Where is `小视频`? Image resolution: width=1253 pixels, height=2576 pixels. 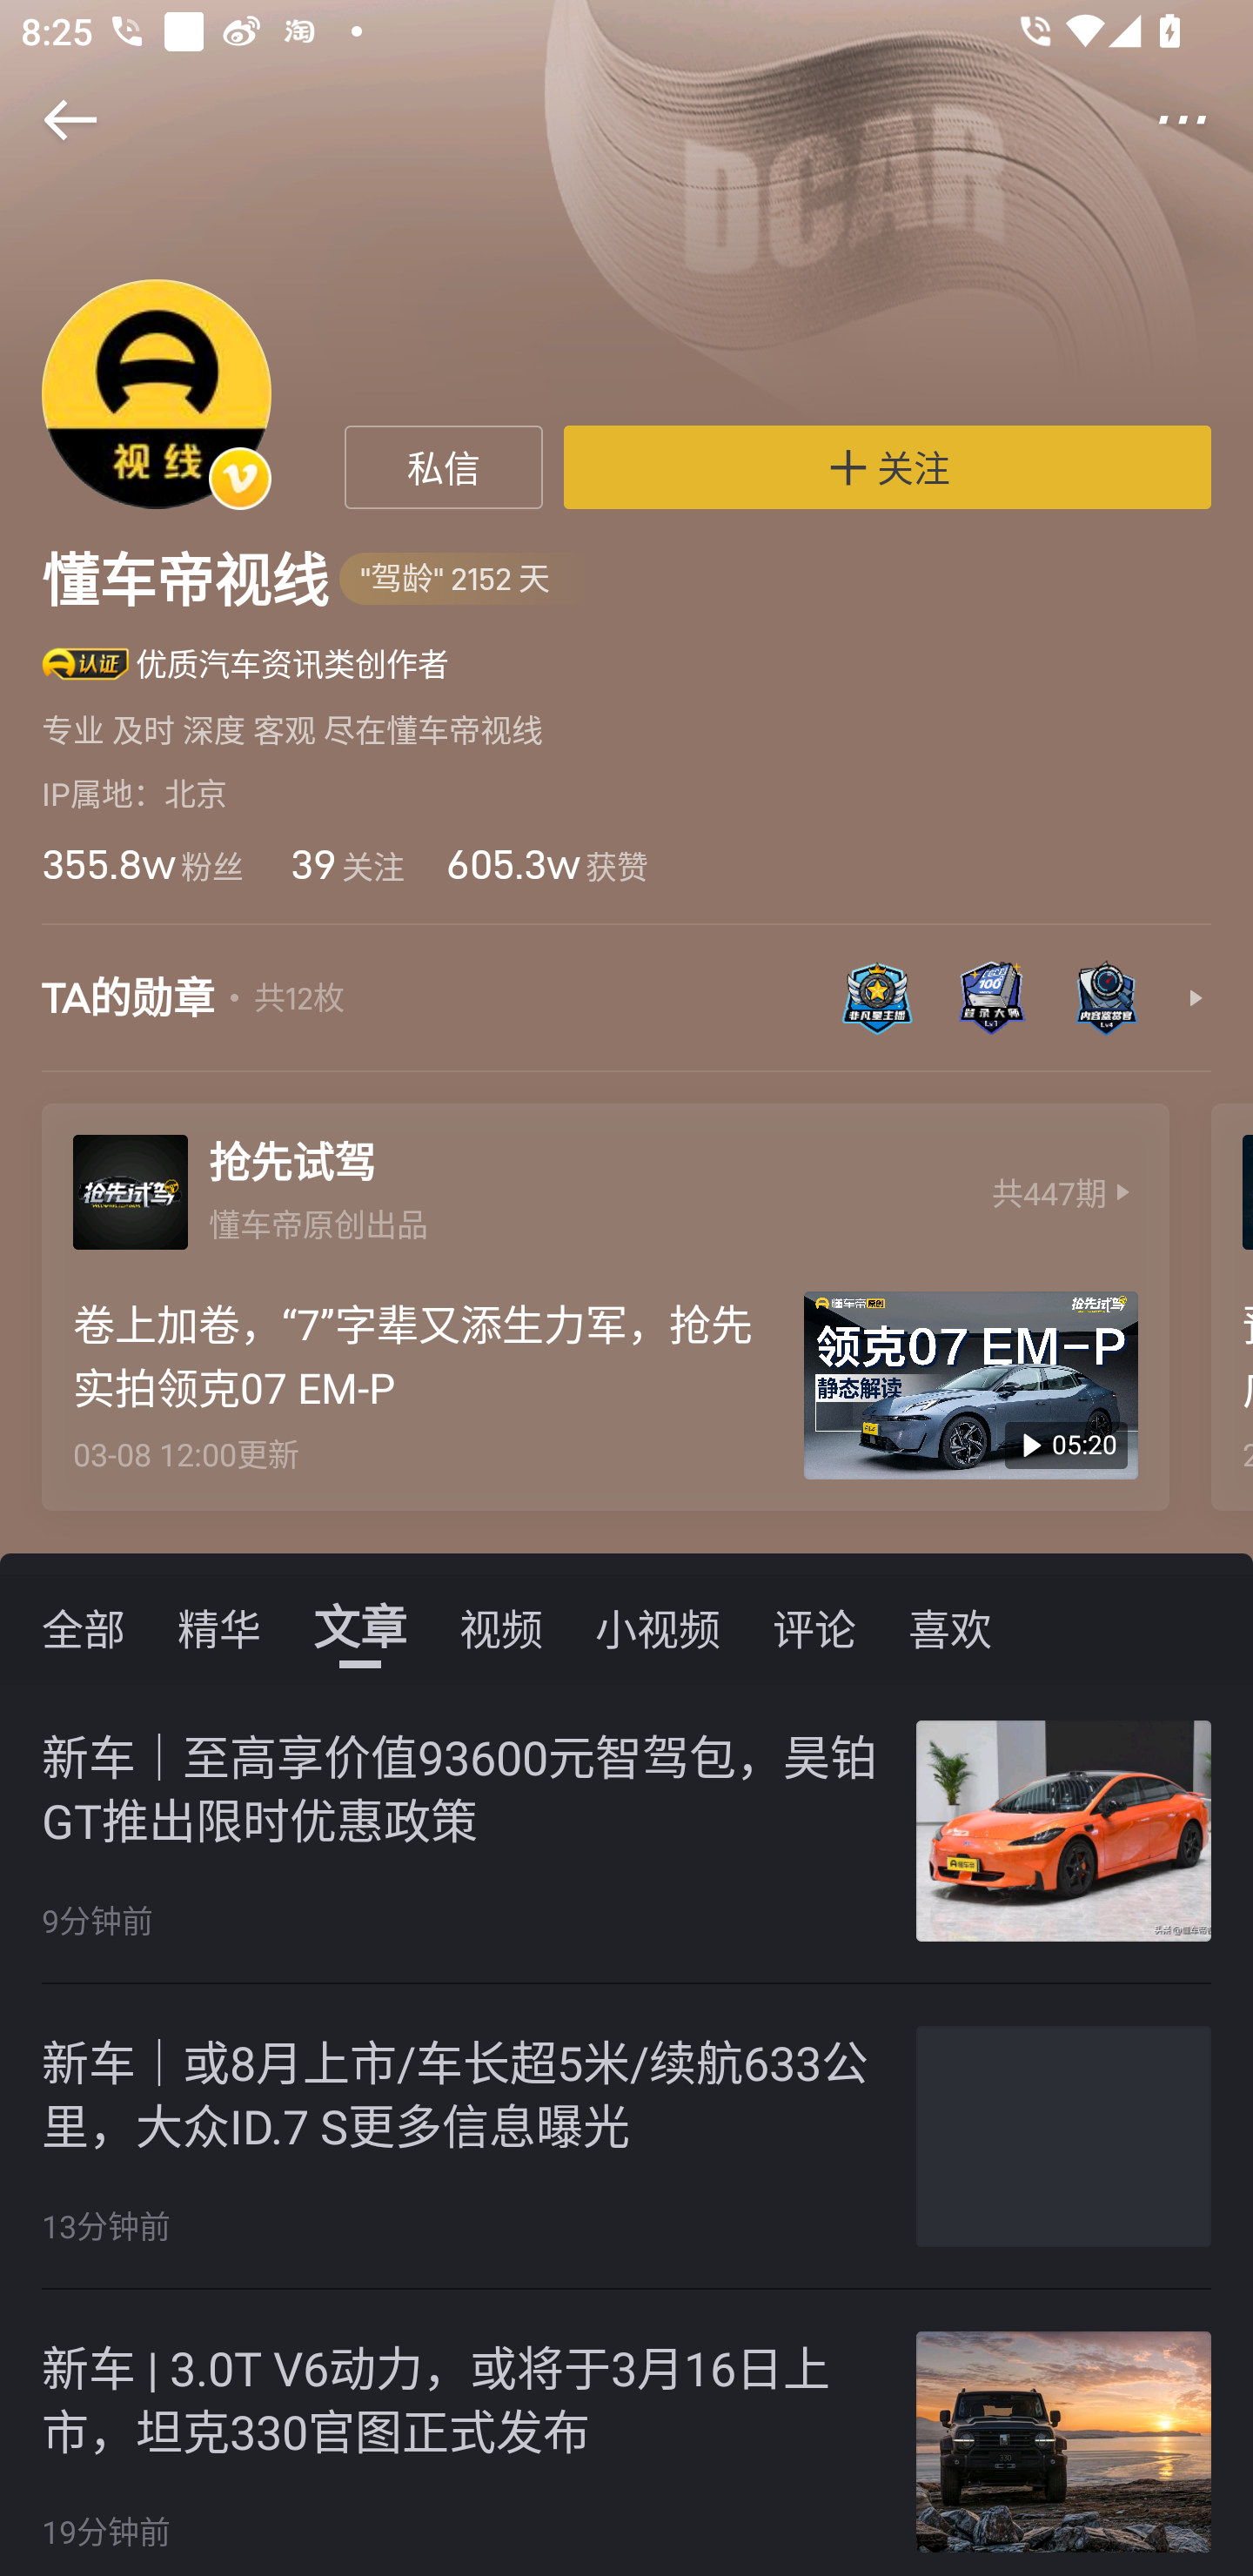
小视频 is located at coordinates (658, 1626).